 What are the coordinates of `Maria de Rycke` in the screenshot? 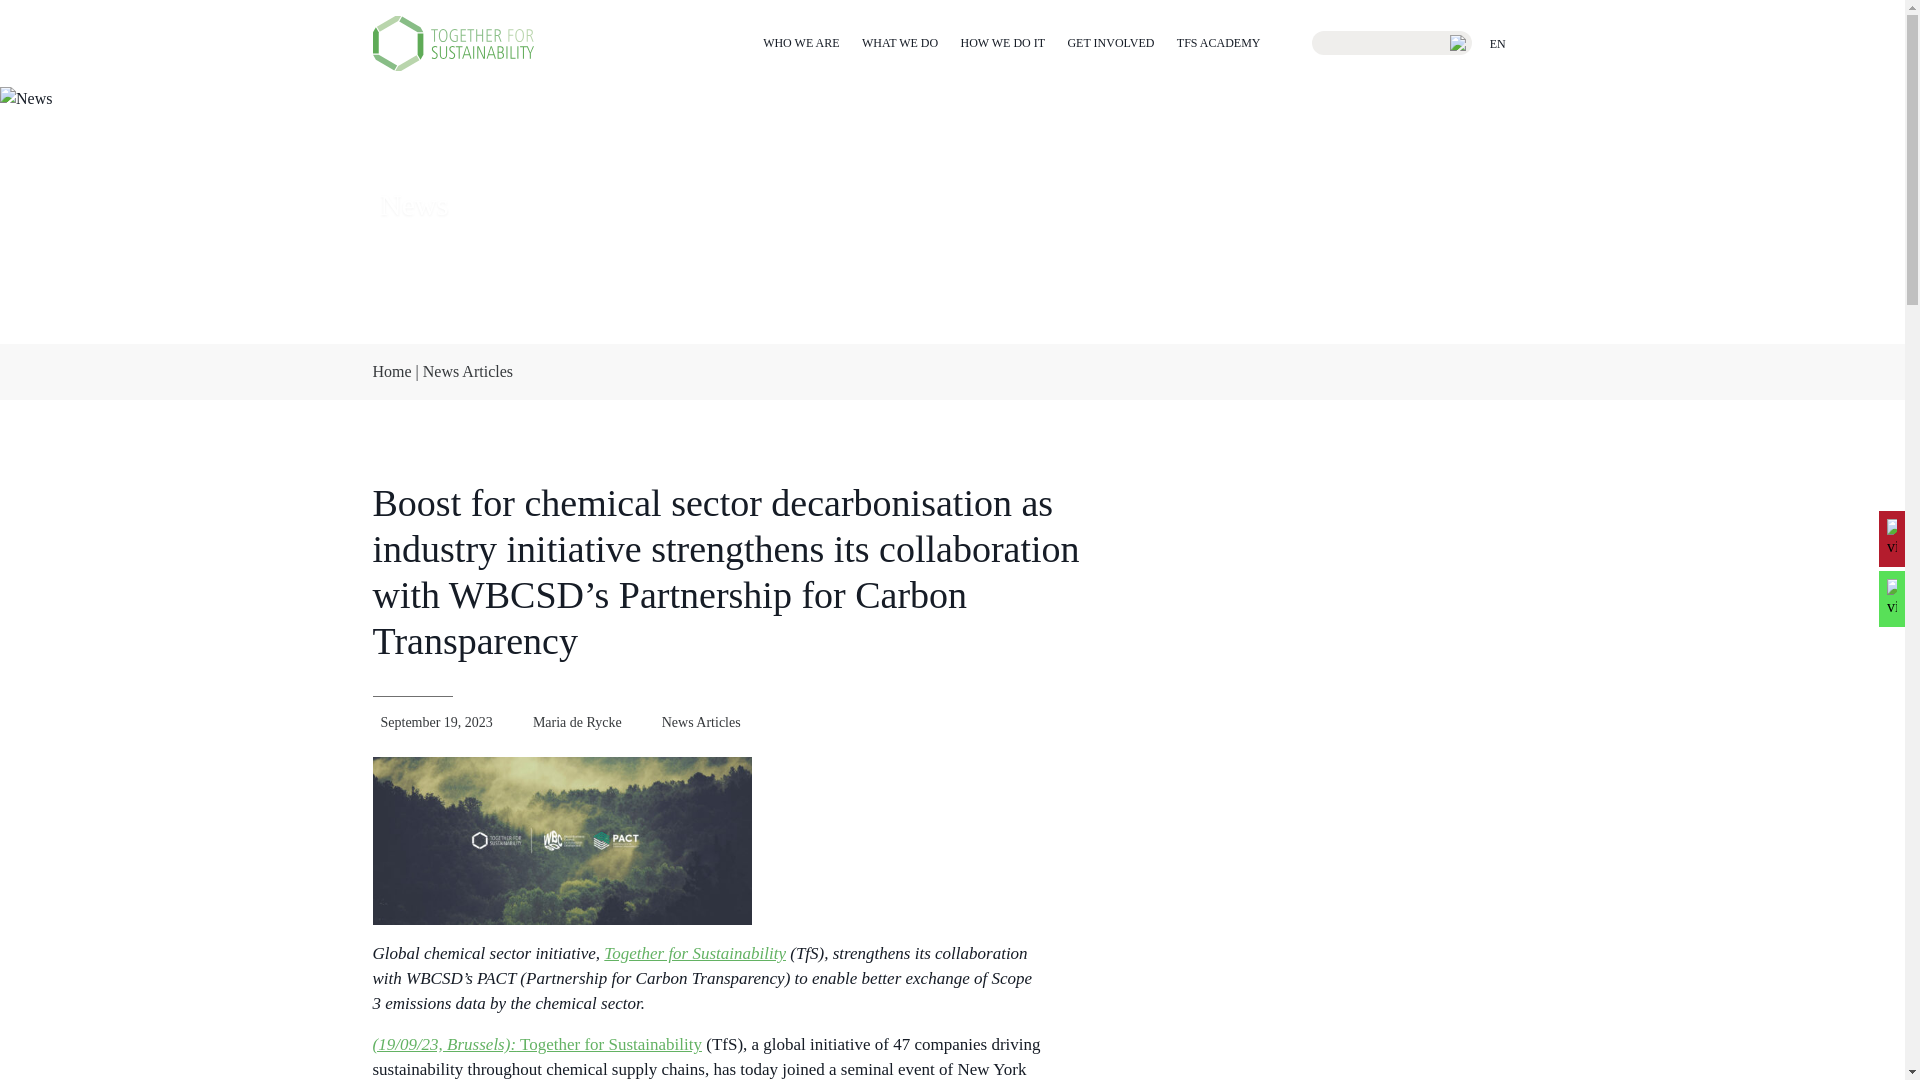 It's located at (578, 722).